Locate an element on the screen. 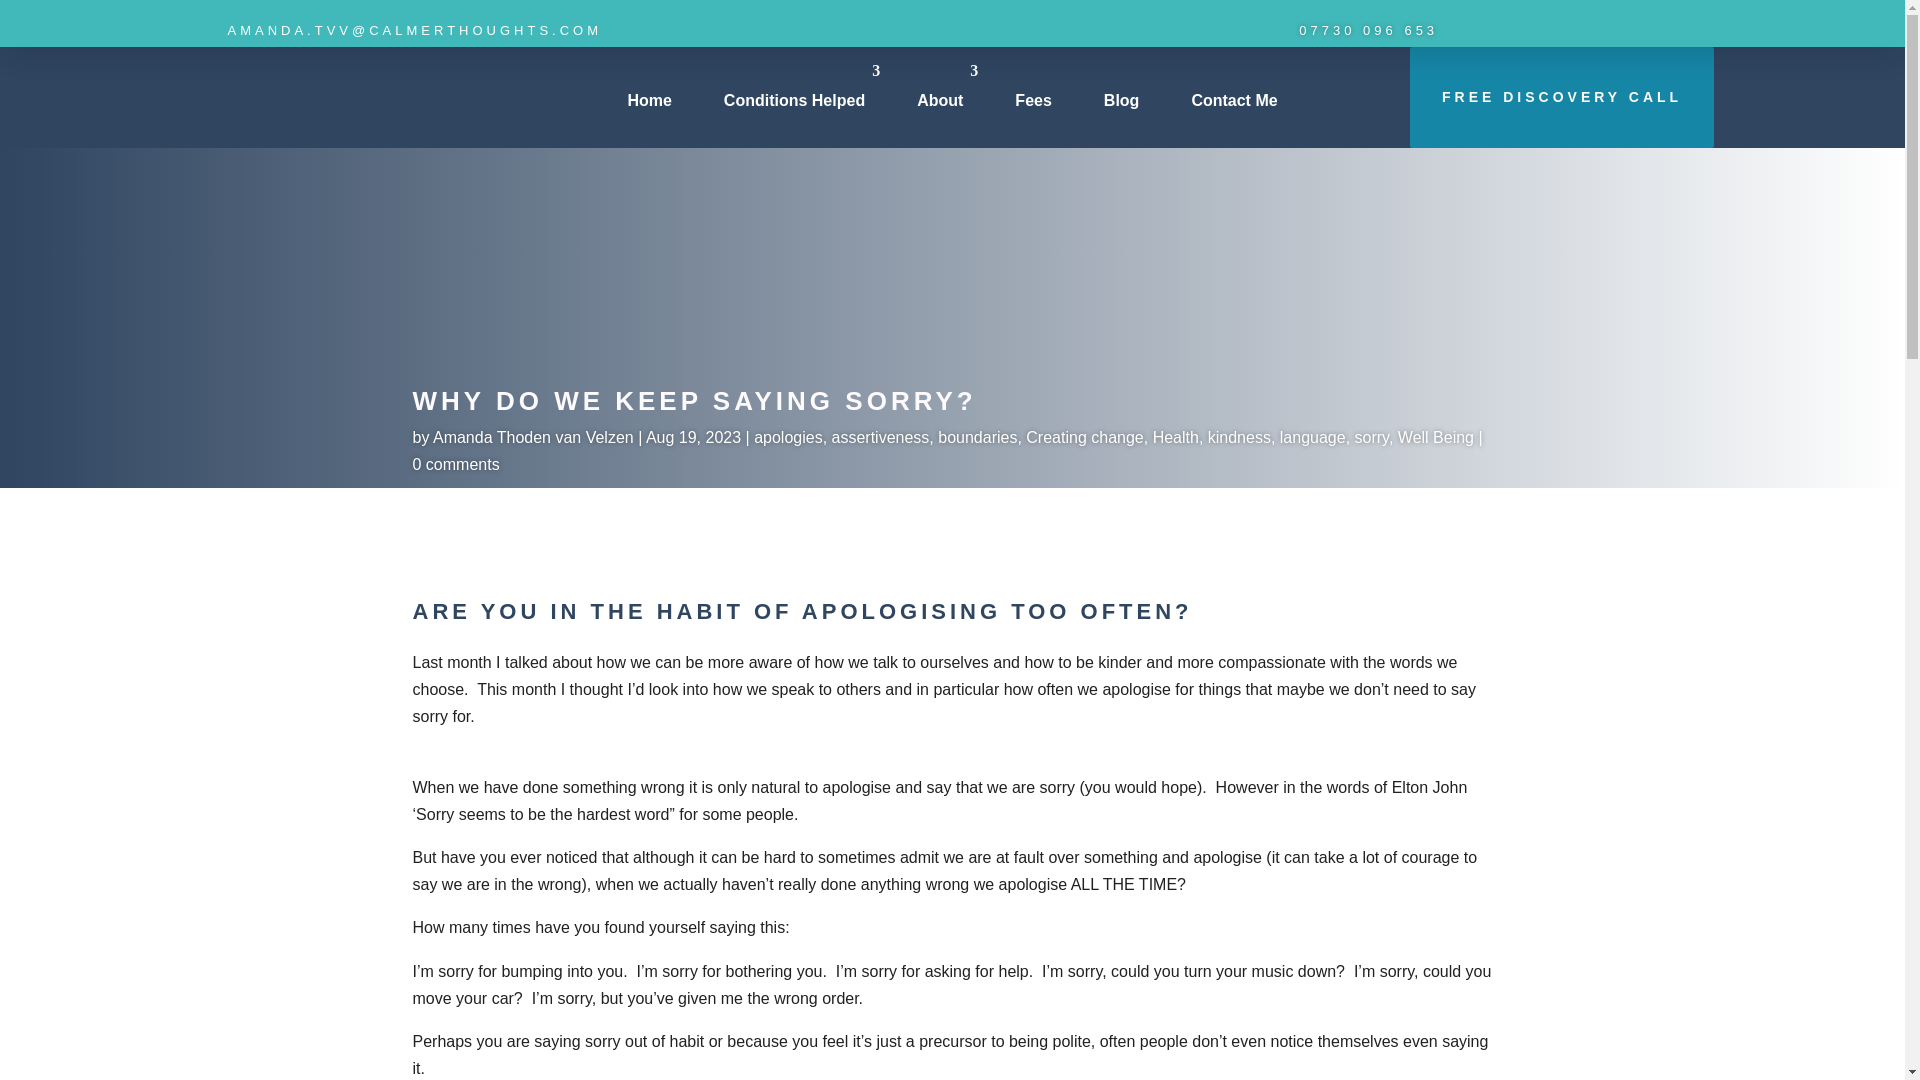 Image resolution: width=1920 pixels, height=1080 pixels. Posts by Amanda Thoden van Velzen is located at coordinates (533, 437).